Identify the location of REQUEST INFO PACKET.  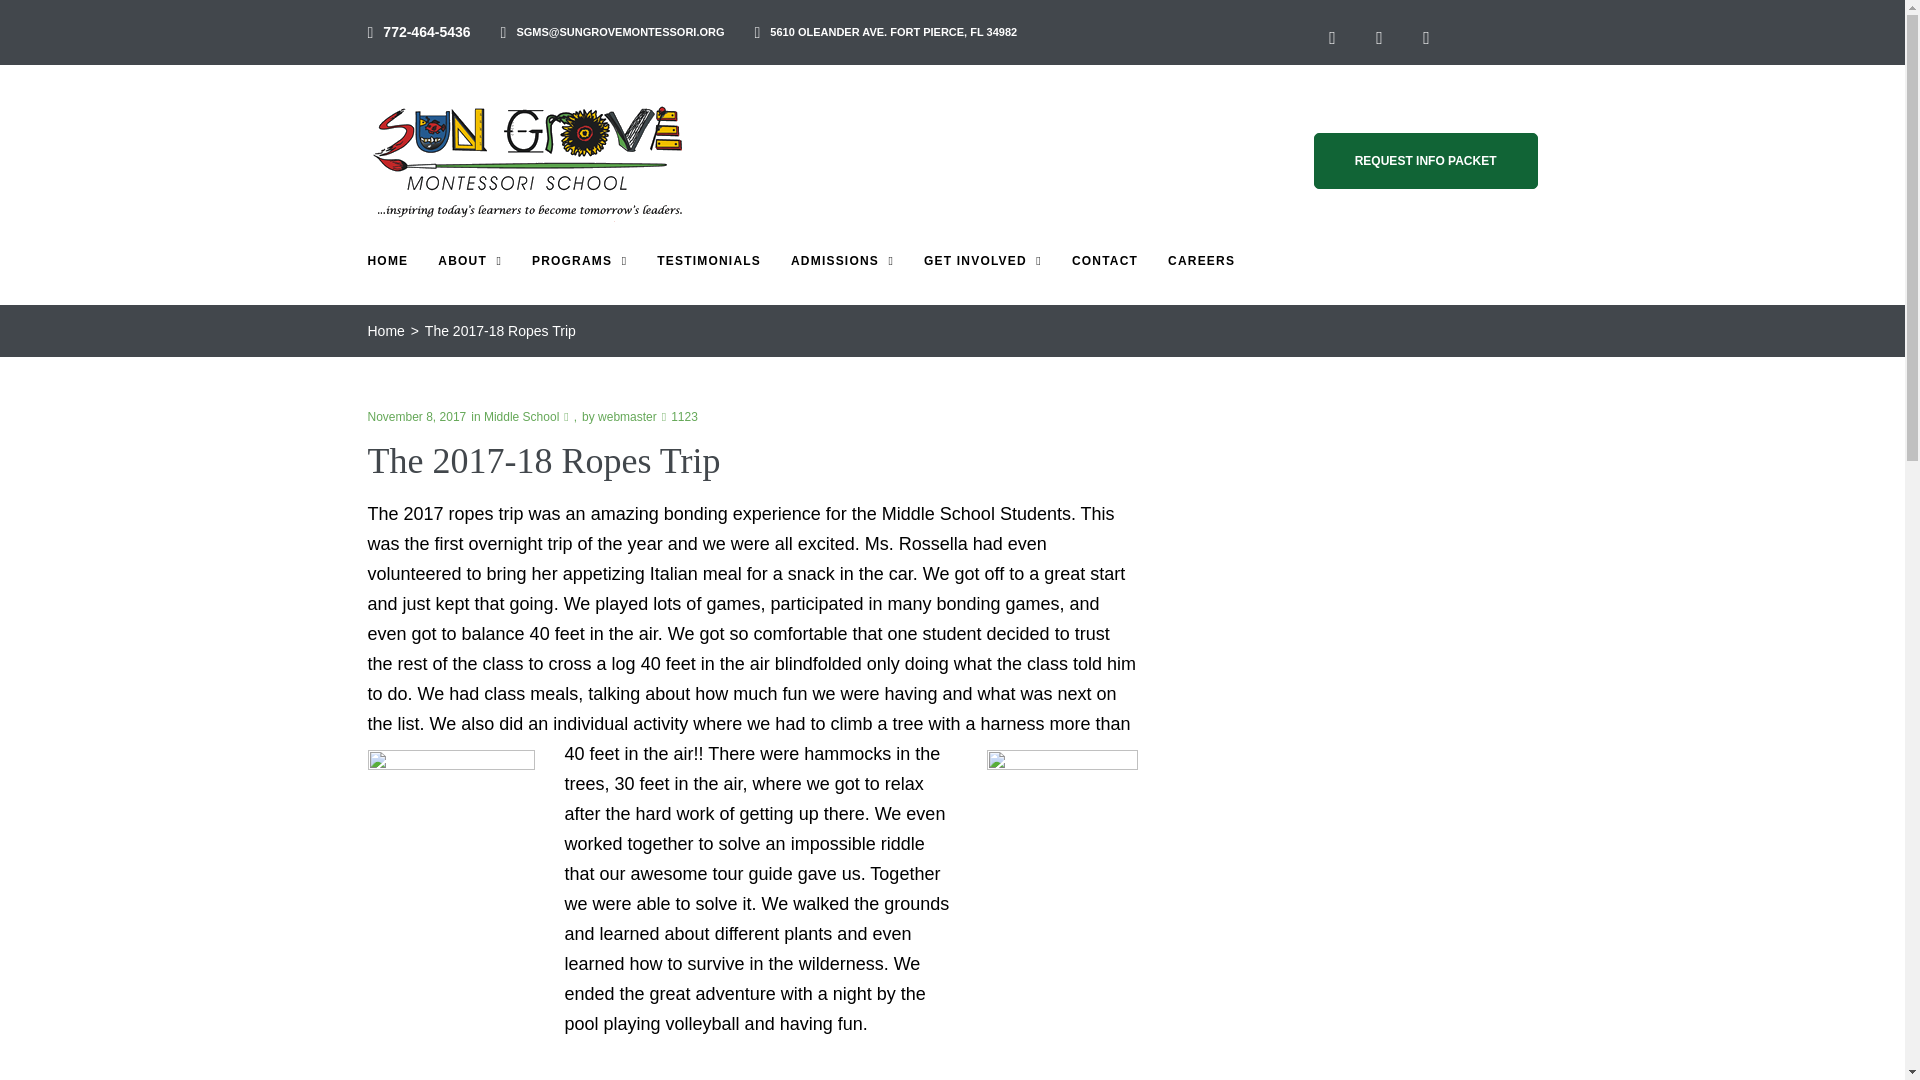
(1425, 160).